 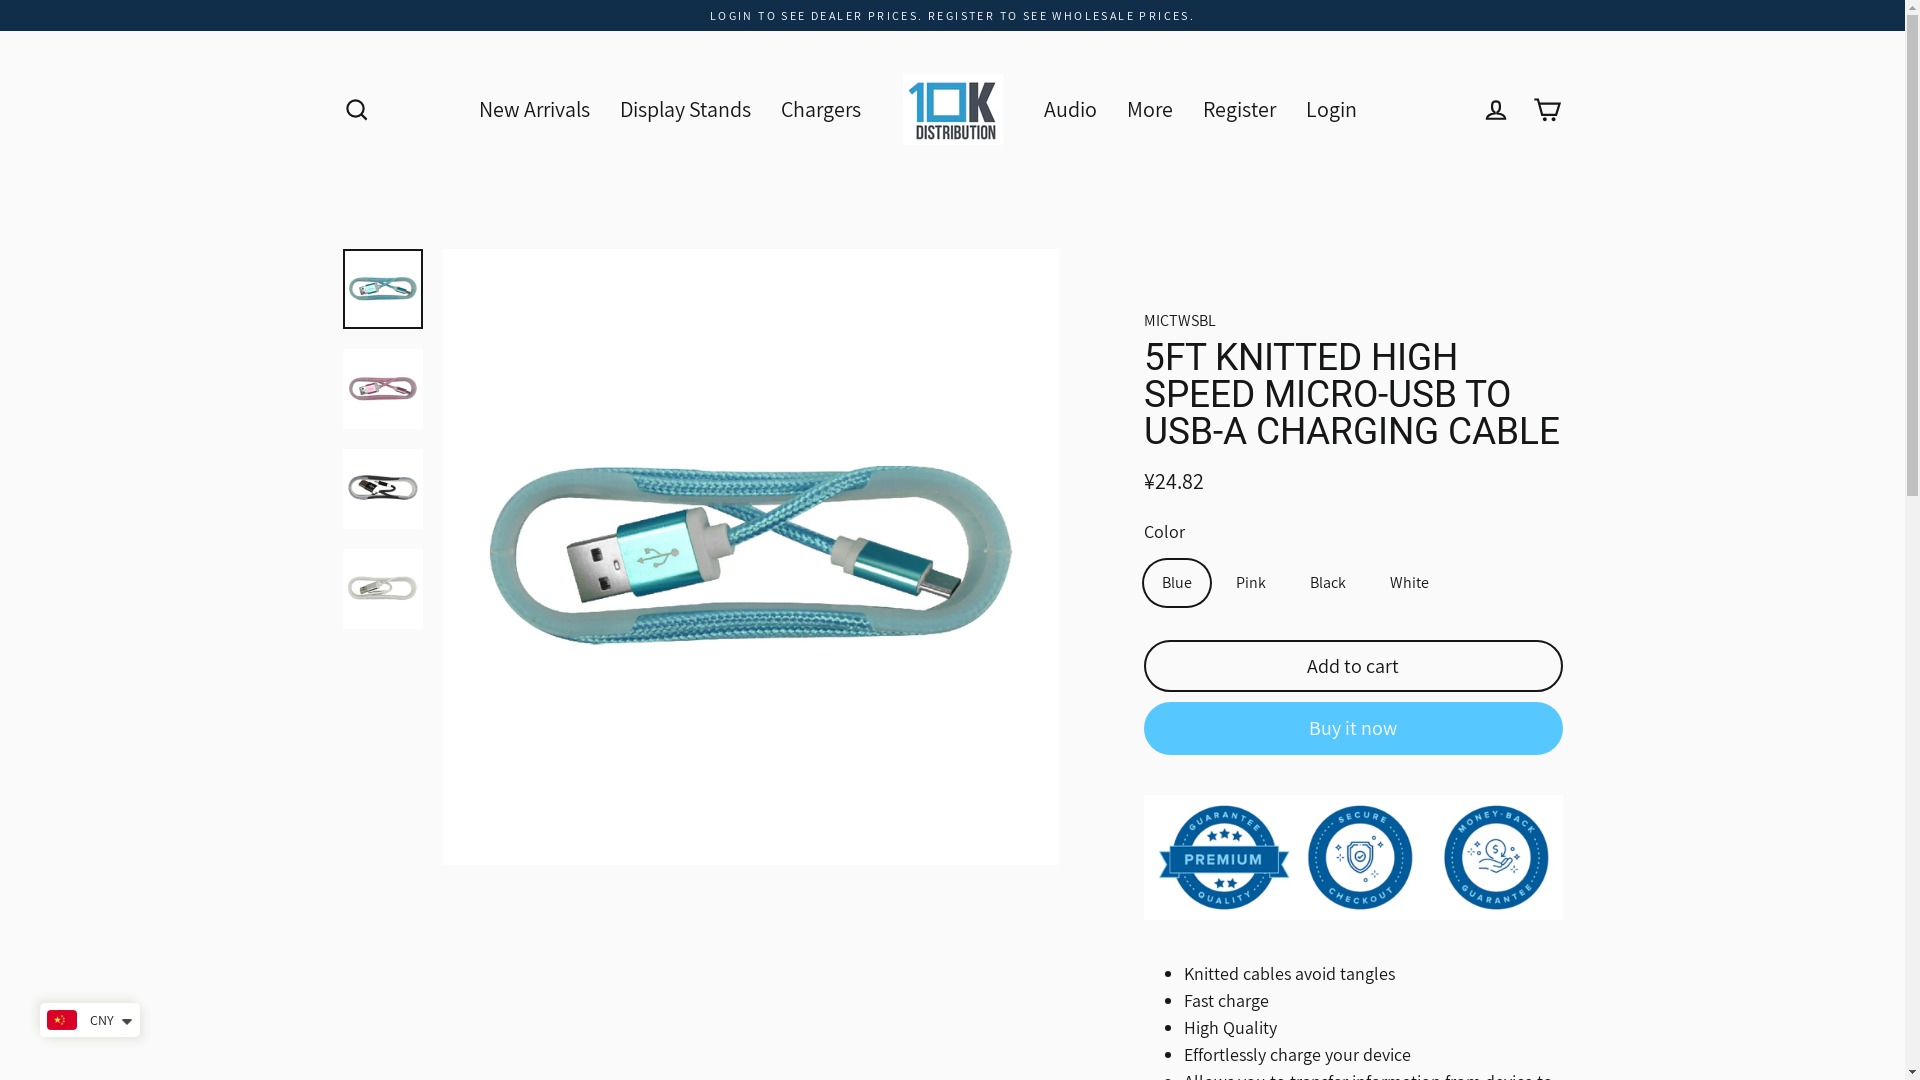 I want to click on Chargers, so click(x=821, y=110).